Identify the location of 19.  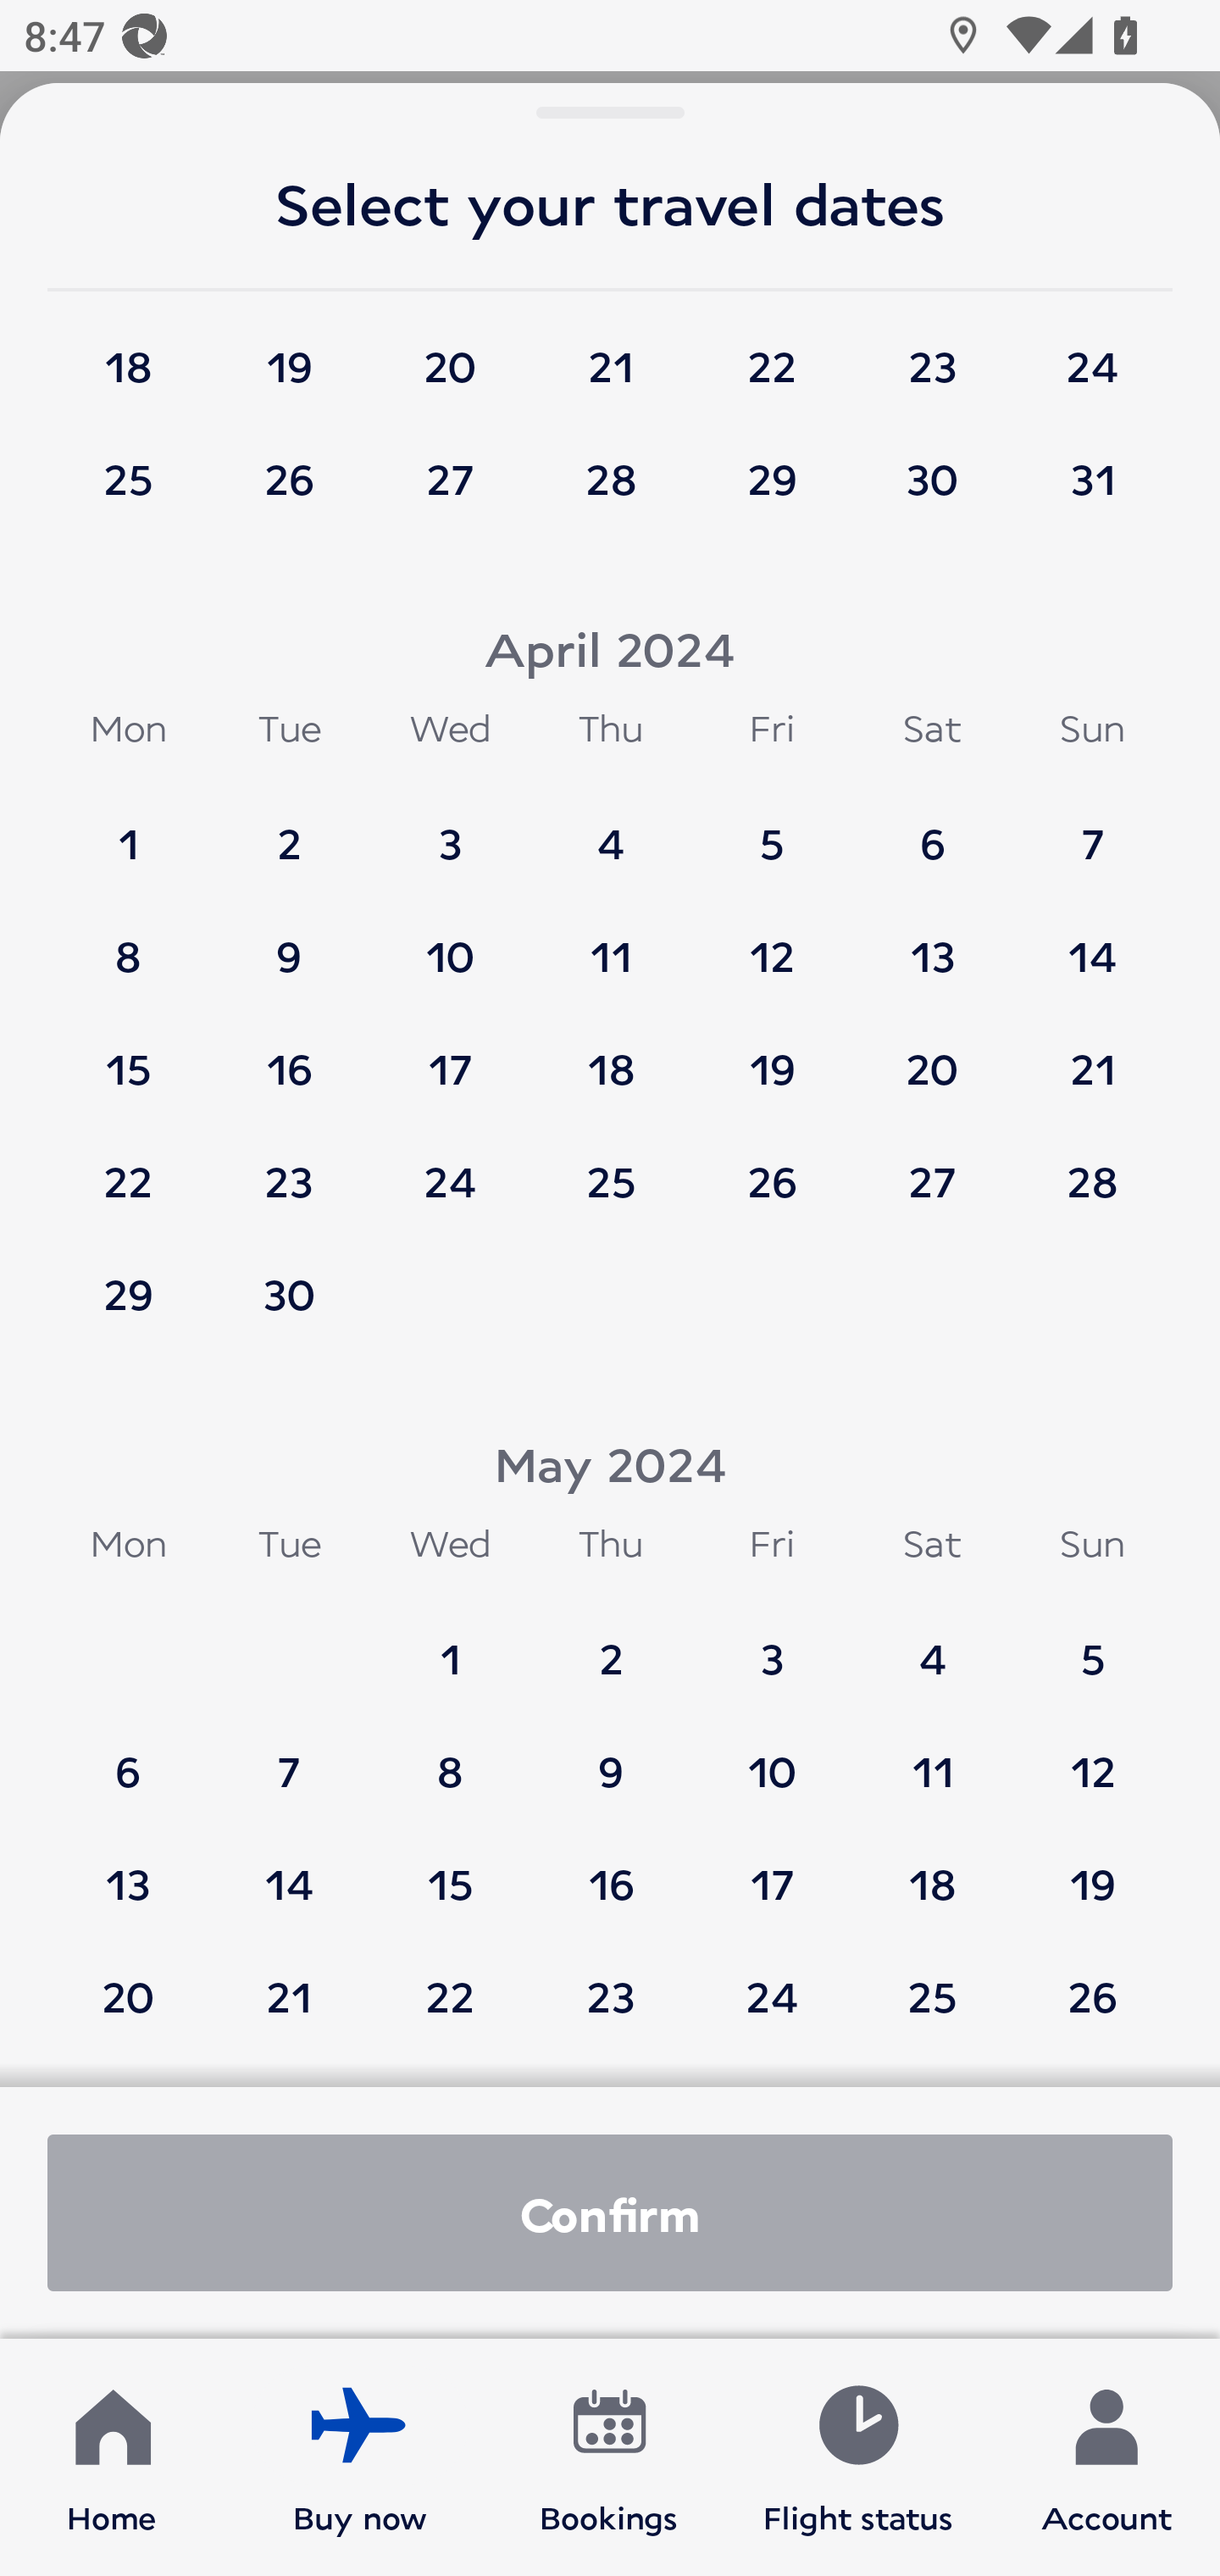
(289, 350).